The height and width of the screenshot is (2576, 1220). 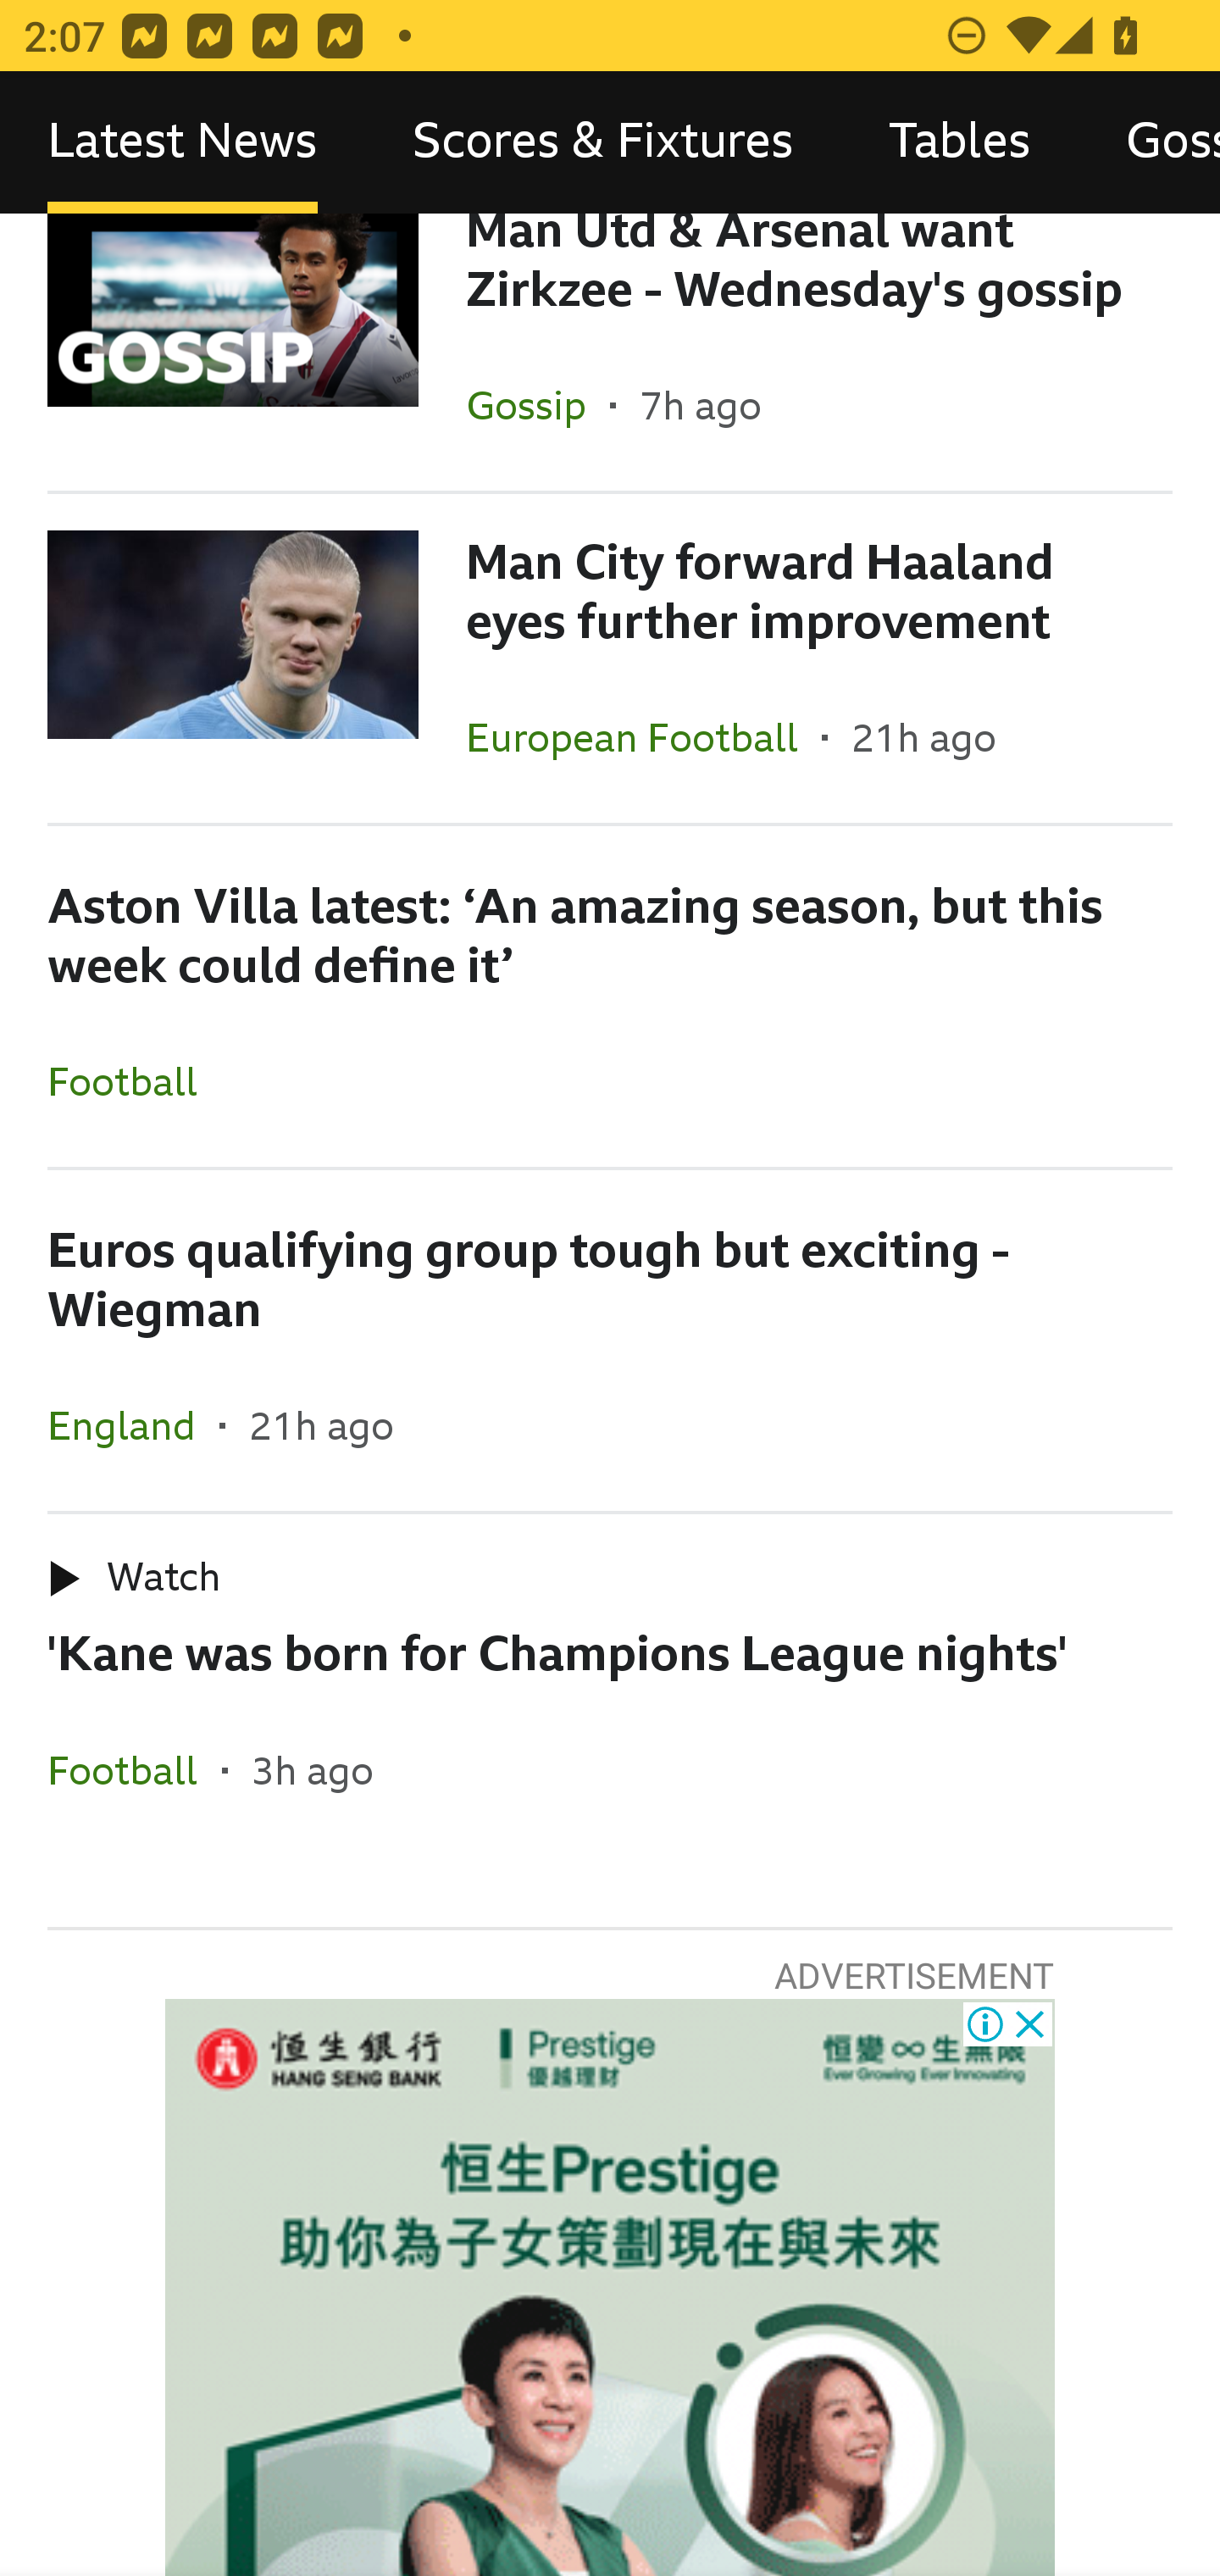 I want to click on Advertisement, so click(x=610, y=2288).